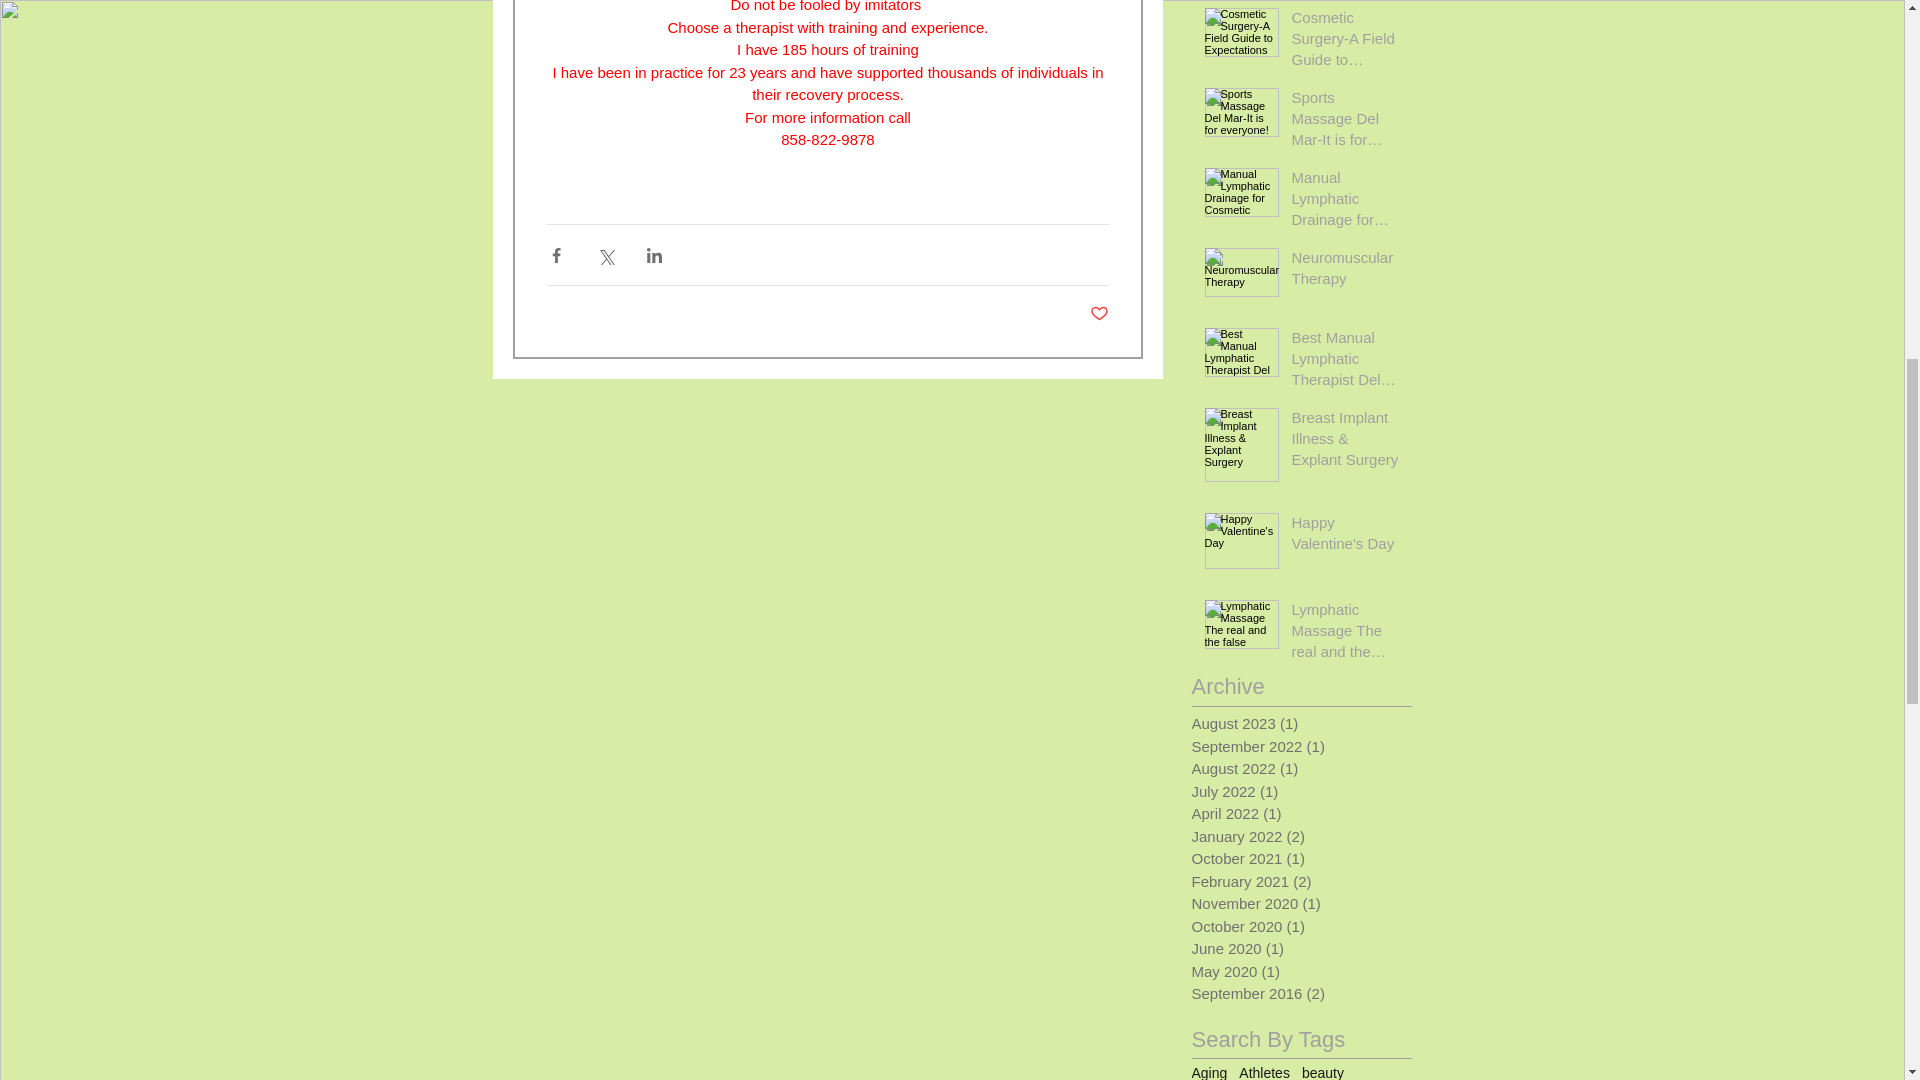 Image resolution: width=1920 pixels, height=1080 pixels. What do you see at coordinates (1346, 634) in the screenshot?
I see `Lymphatic Massage The real and the false` at bounding box center [1346, 634].